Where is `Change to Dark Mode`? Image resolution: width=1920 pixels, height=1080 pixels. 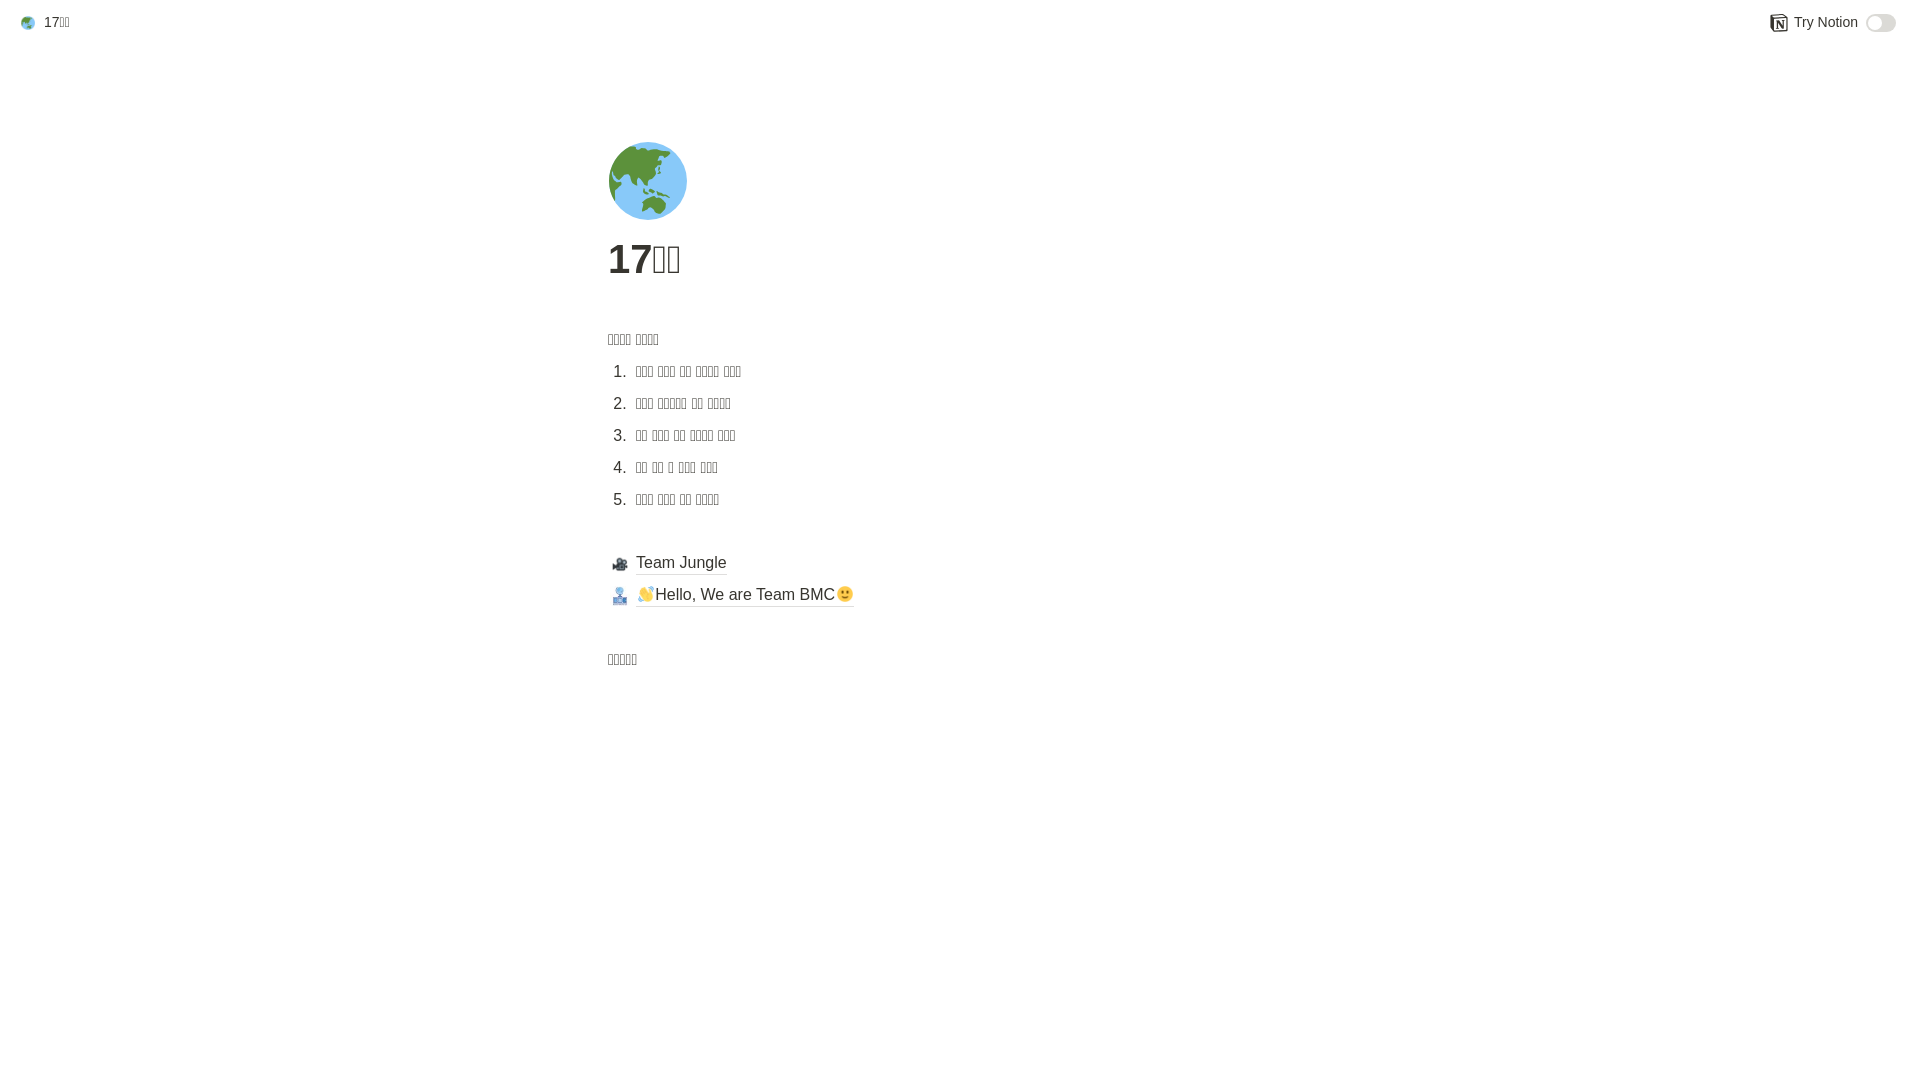
Change to Dark Mode is located at coordinates (1881, 23).